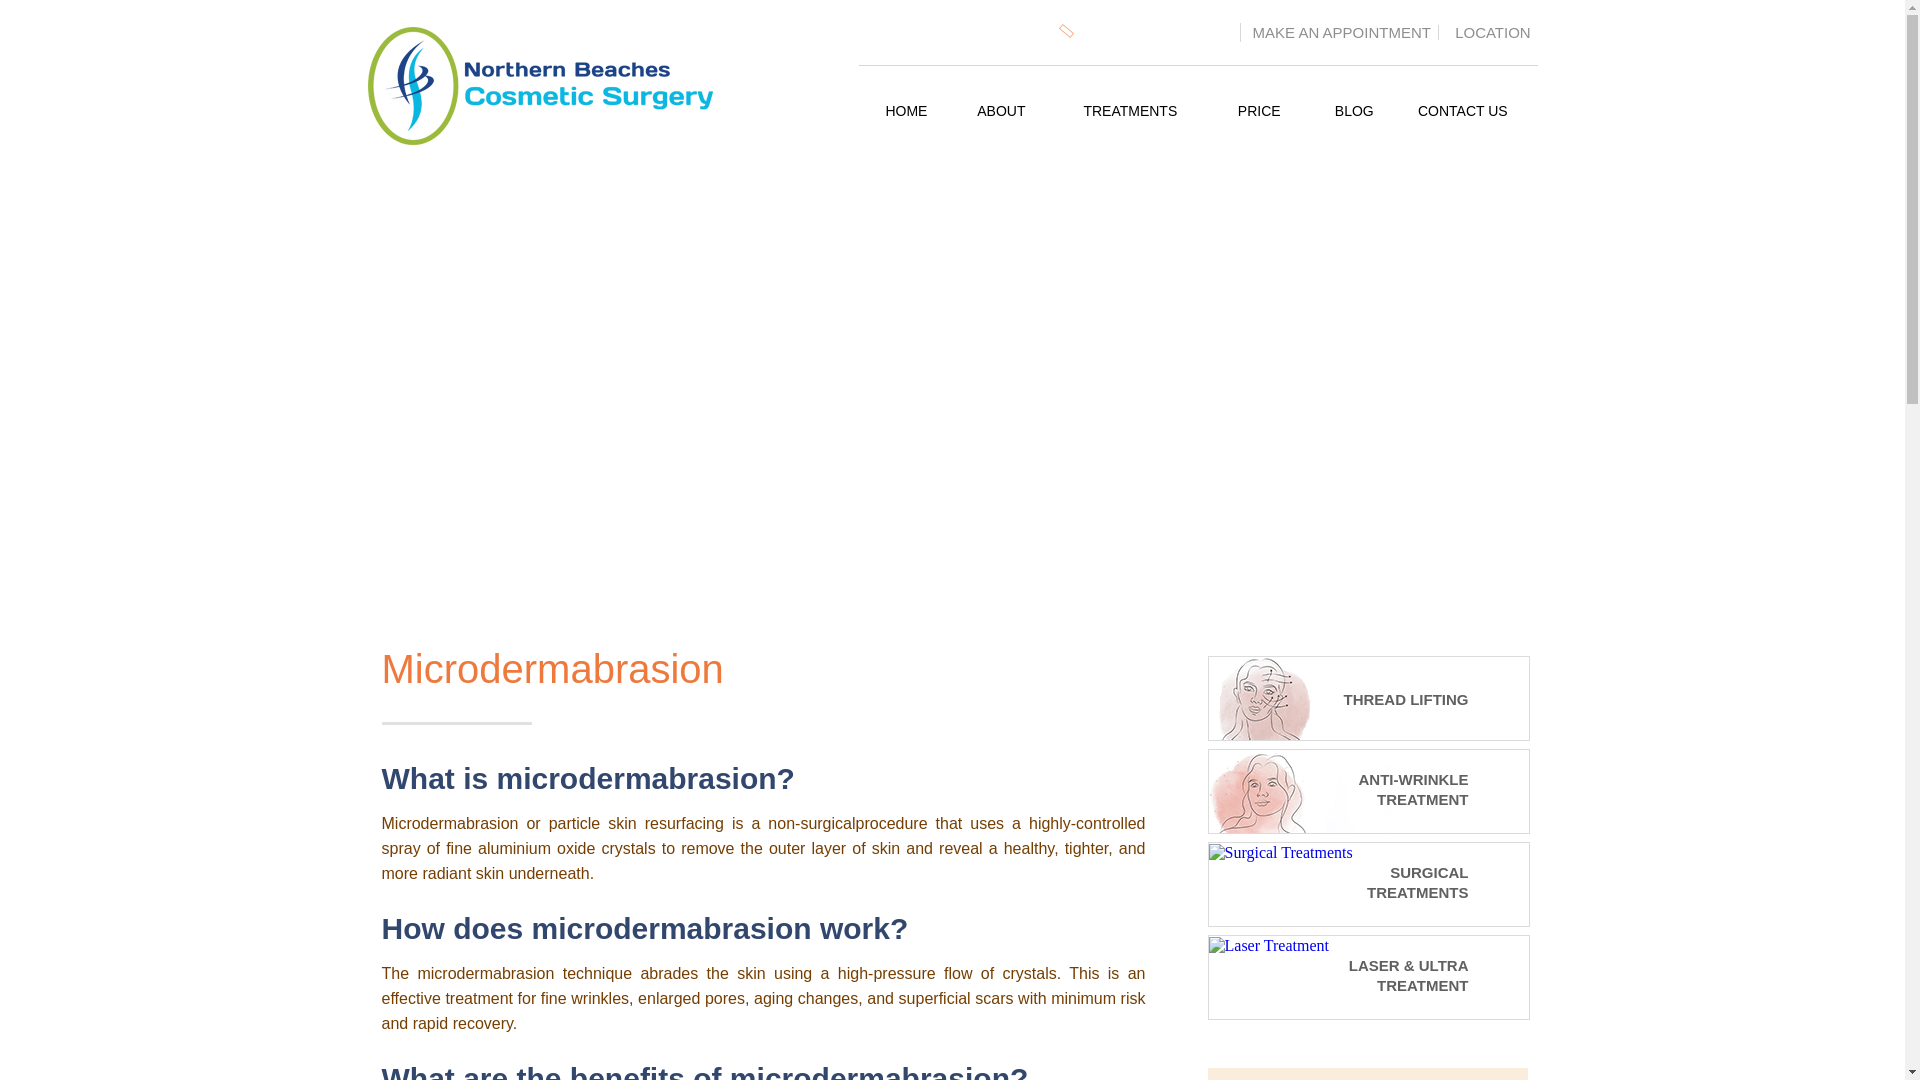 This screenshot has width=1920, height=1080. What do you see at coordinates (1280, 852) in the screenshot?
I see `SURGICAL
TREATMENTS` at bounding box center [1280, 852].